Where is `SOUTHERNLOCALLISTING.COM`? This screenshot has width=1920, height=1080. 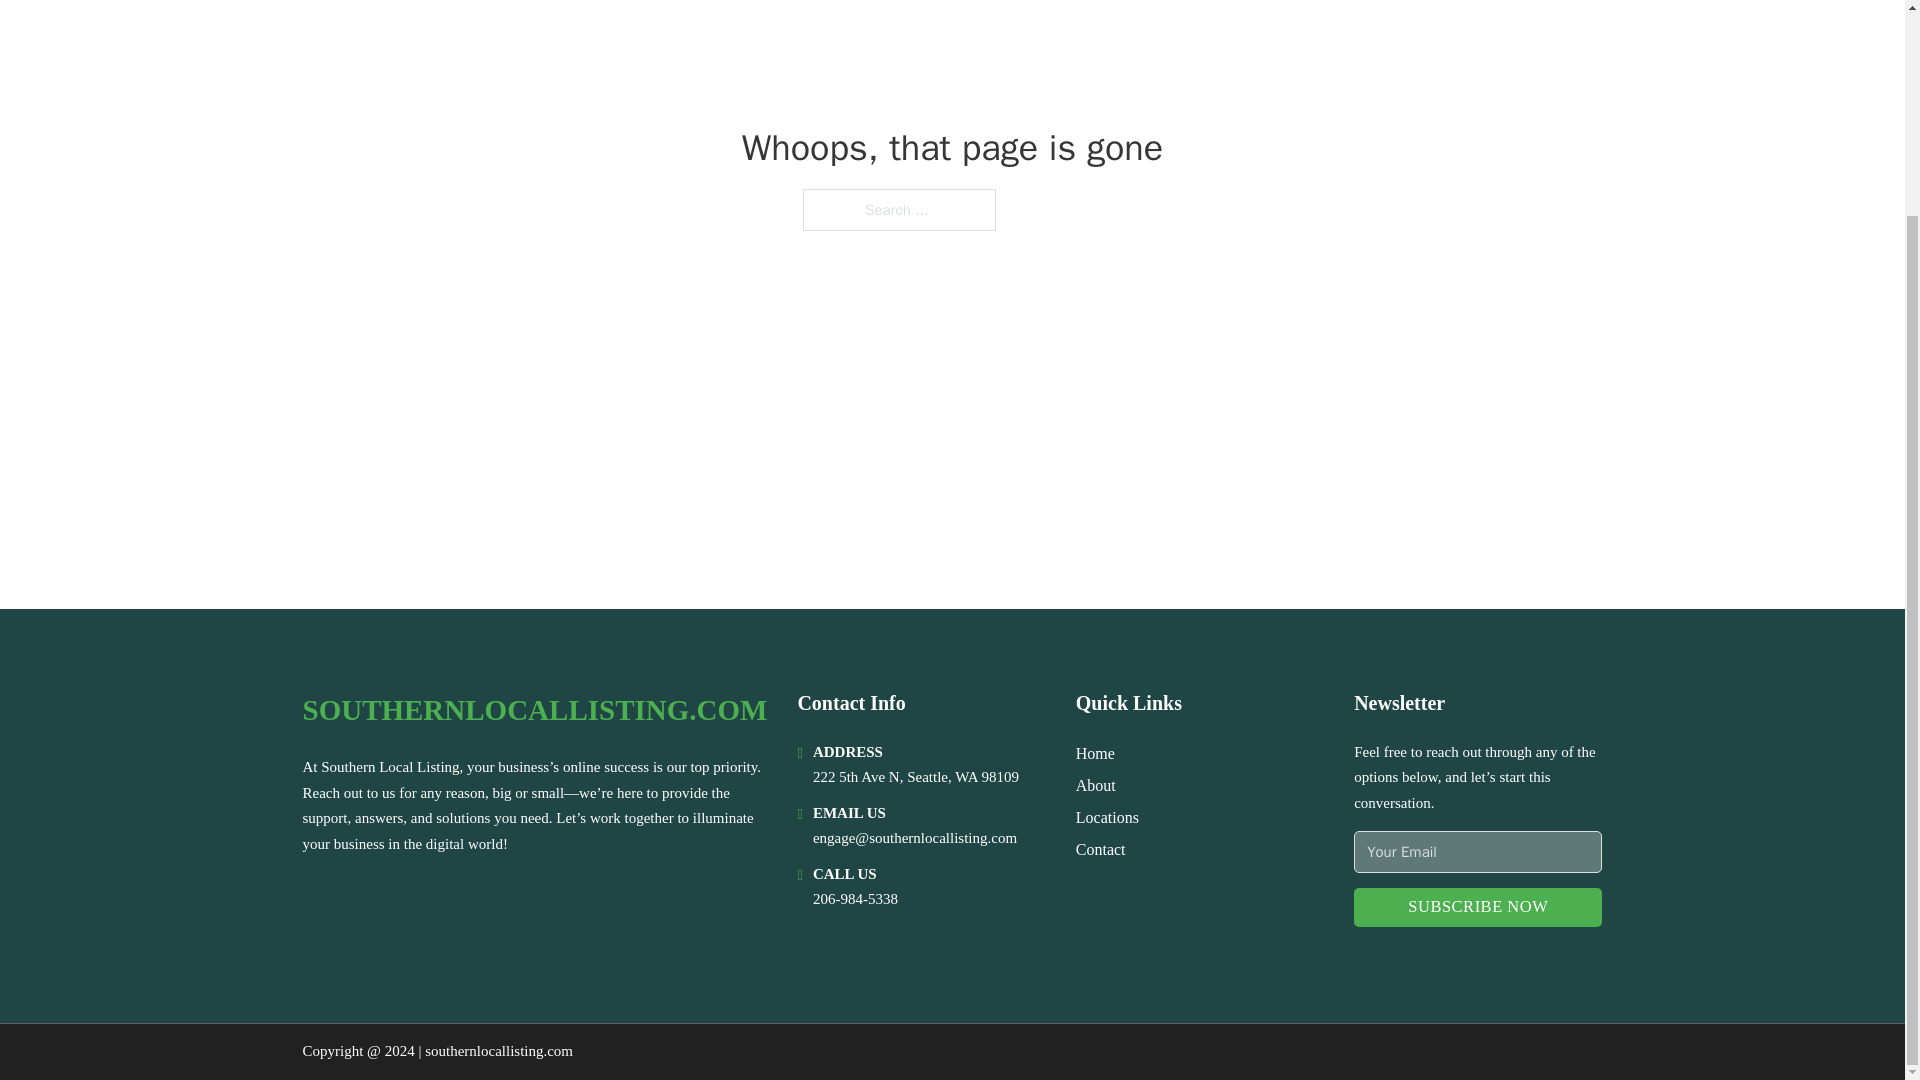 SOUTHERNLOCALLISTING.COM is located at coordinates (534, 710).